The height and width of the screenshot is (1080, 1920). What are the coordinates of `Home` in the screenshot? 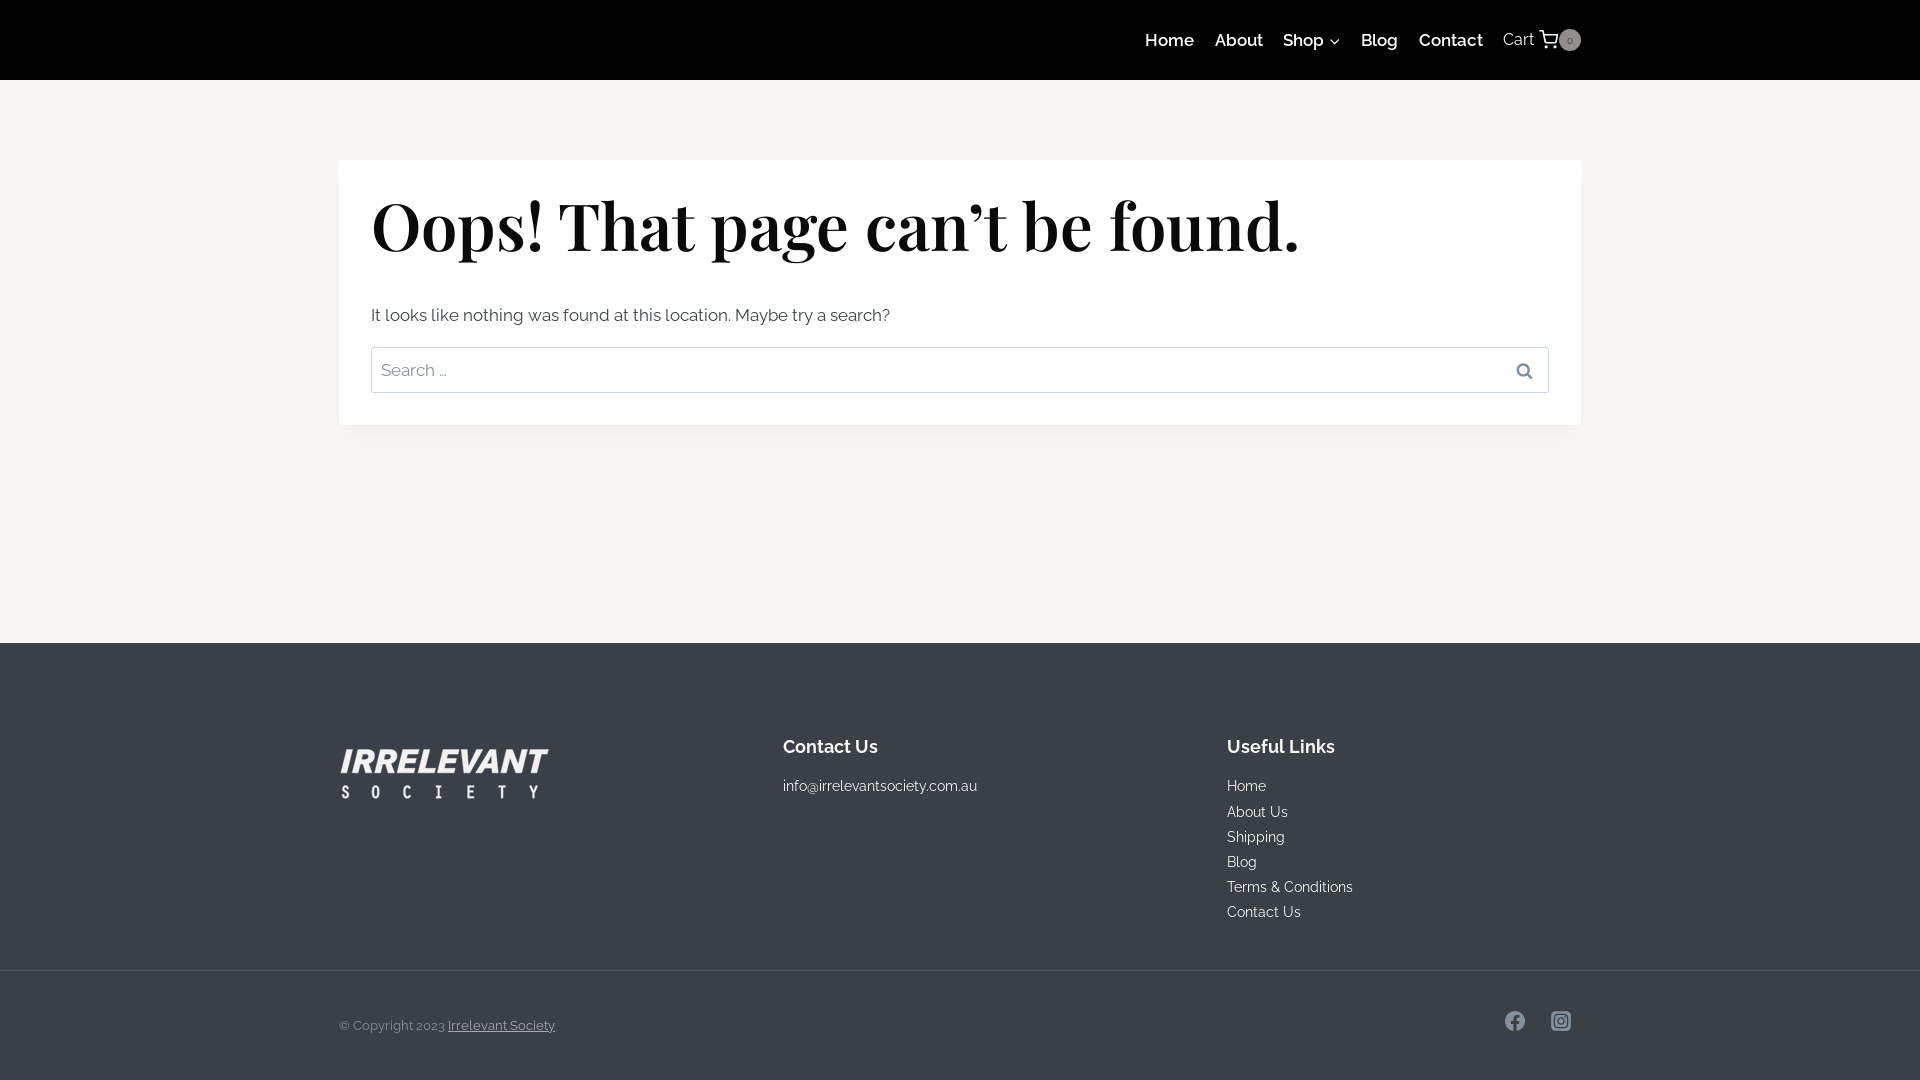 It's located at (1170, 40).